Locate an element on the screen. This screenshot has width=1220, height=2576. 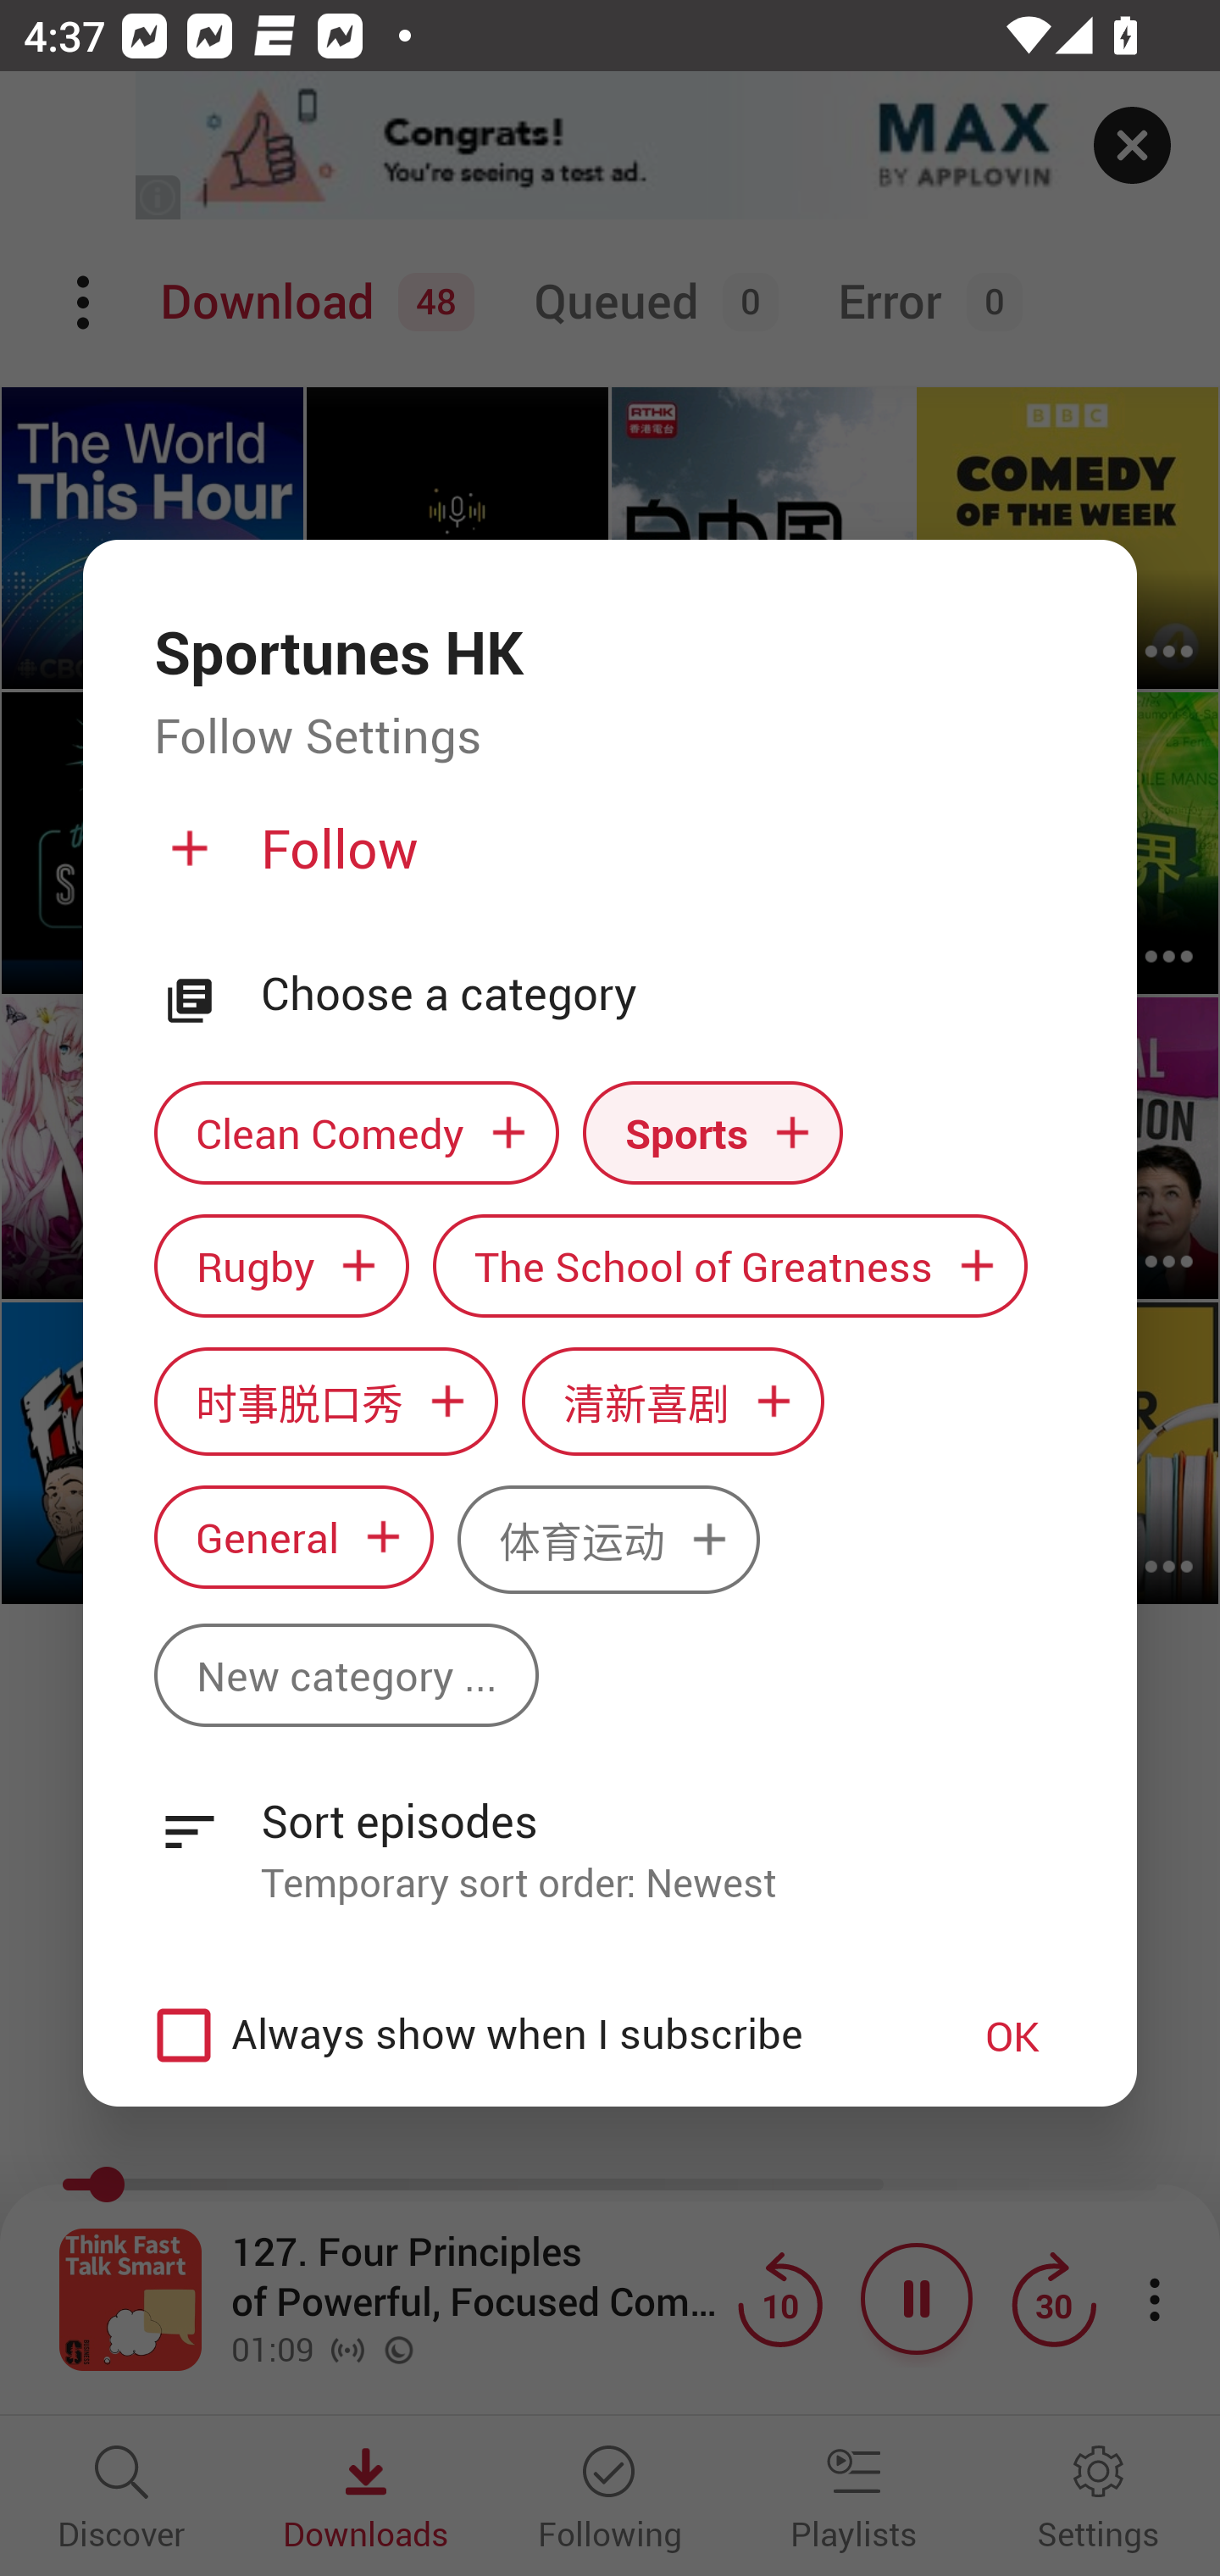
Always show when I subscribe is located at coordinates (527, 2035).